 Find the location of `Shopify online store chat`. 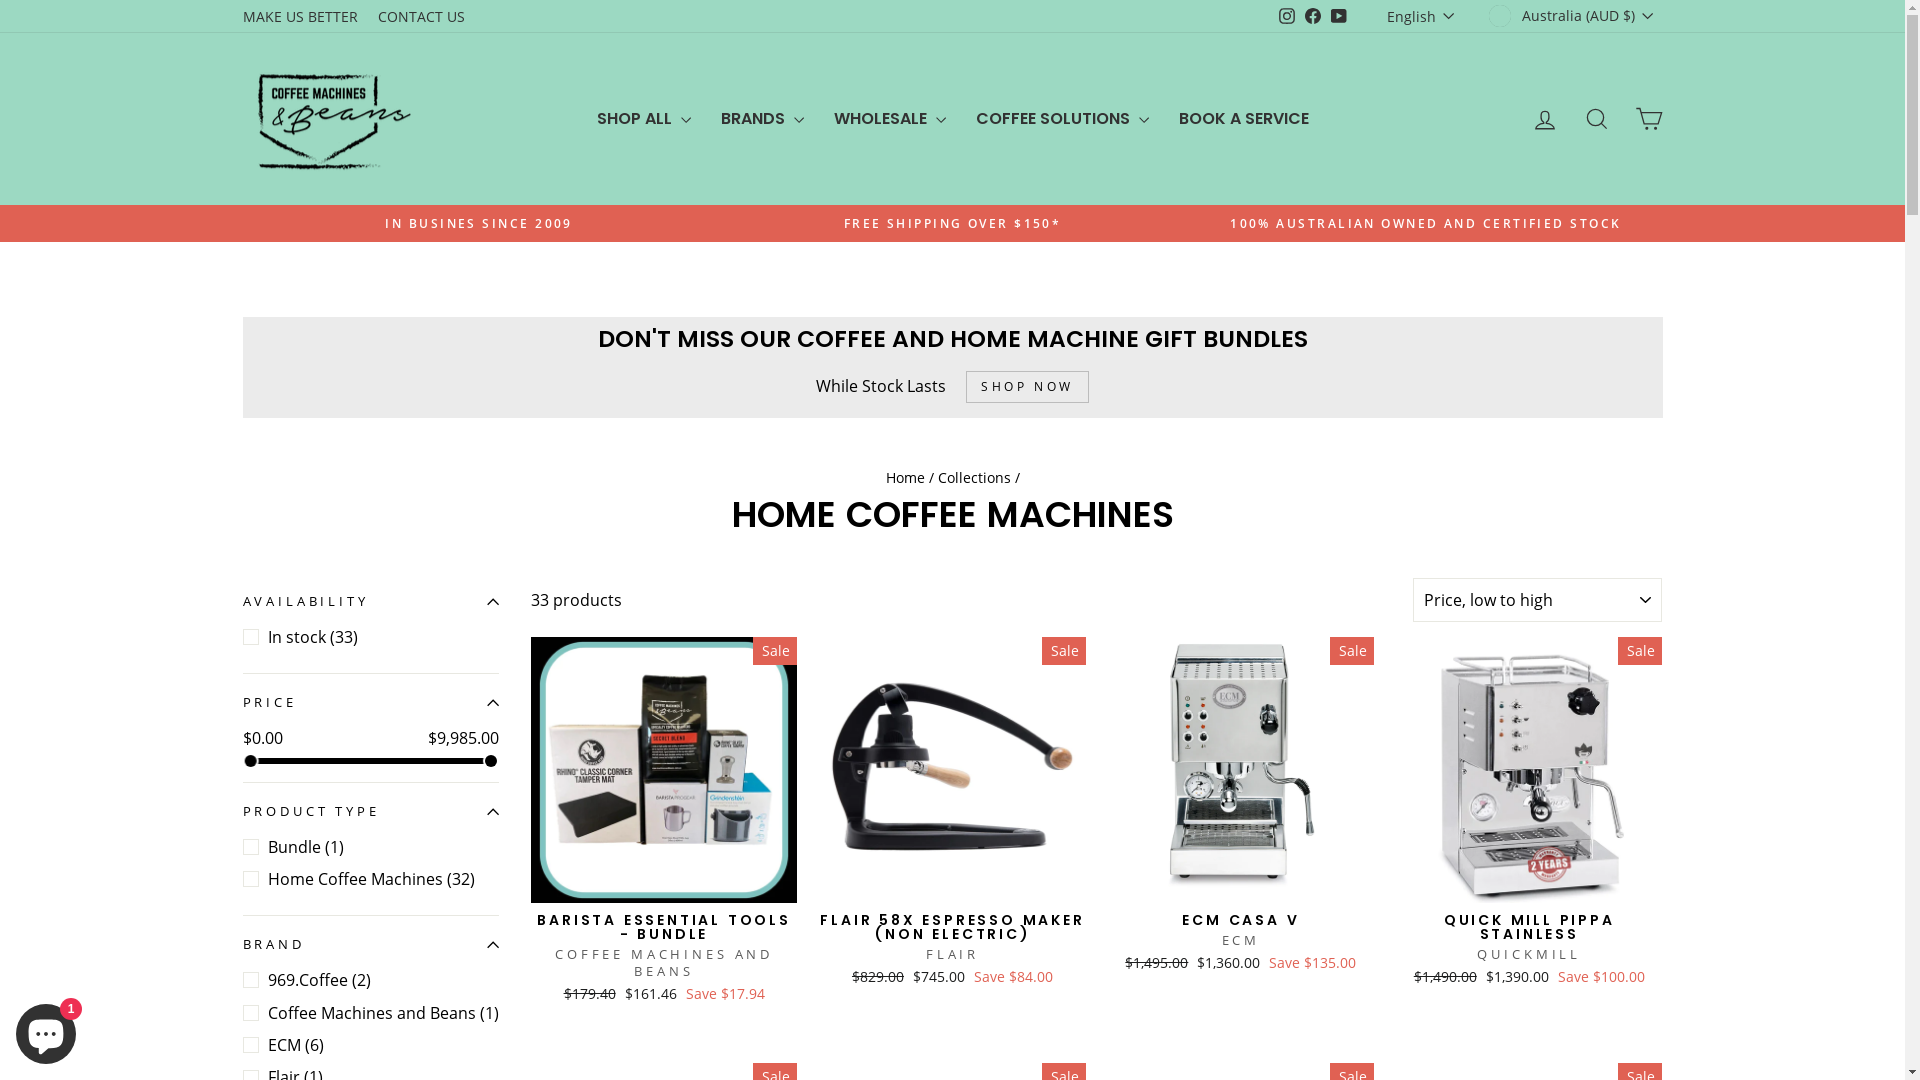

Shopify online store chat is located at coordinates (46, 1030).